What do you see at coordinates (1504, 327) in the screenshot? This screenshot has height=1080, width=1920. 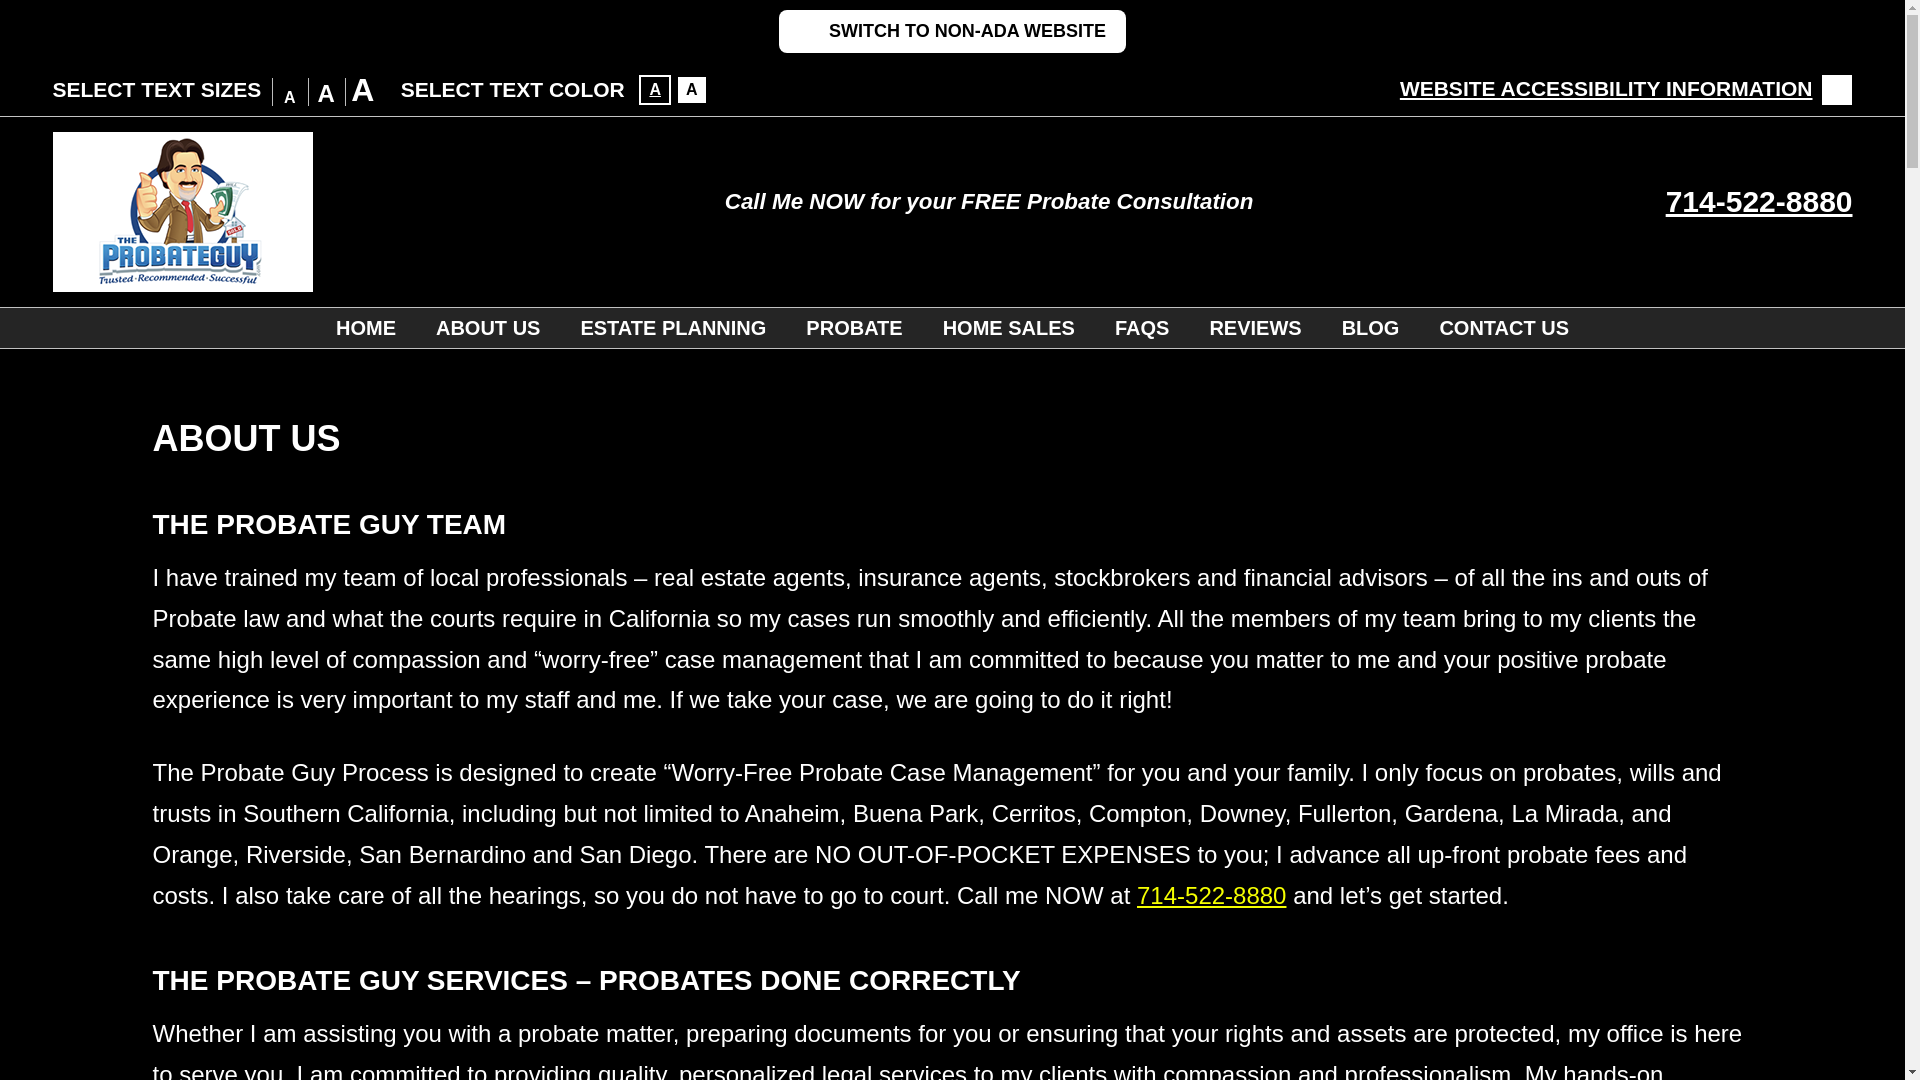 I see `CONTACT US` at bounding box center [1504, 327].